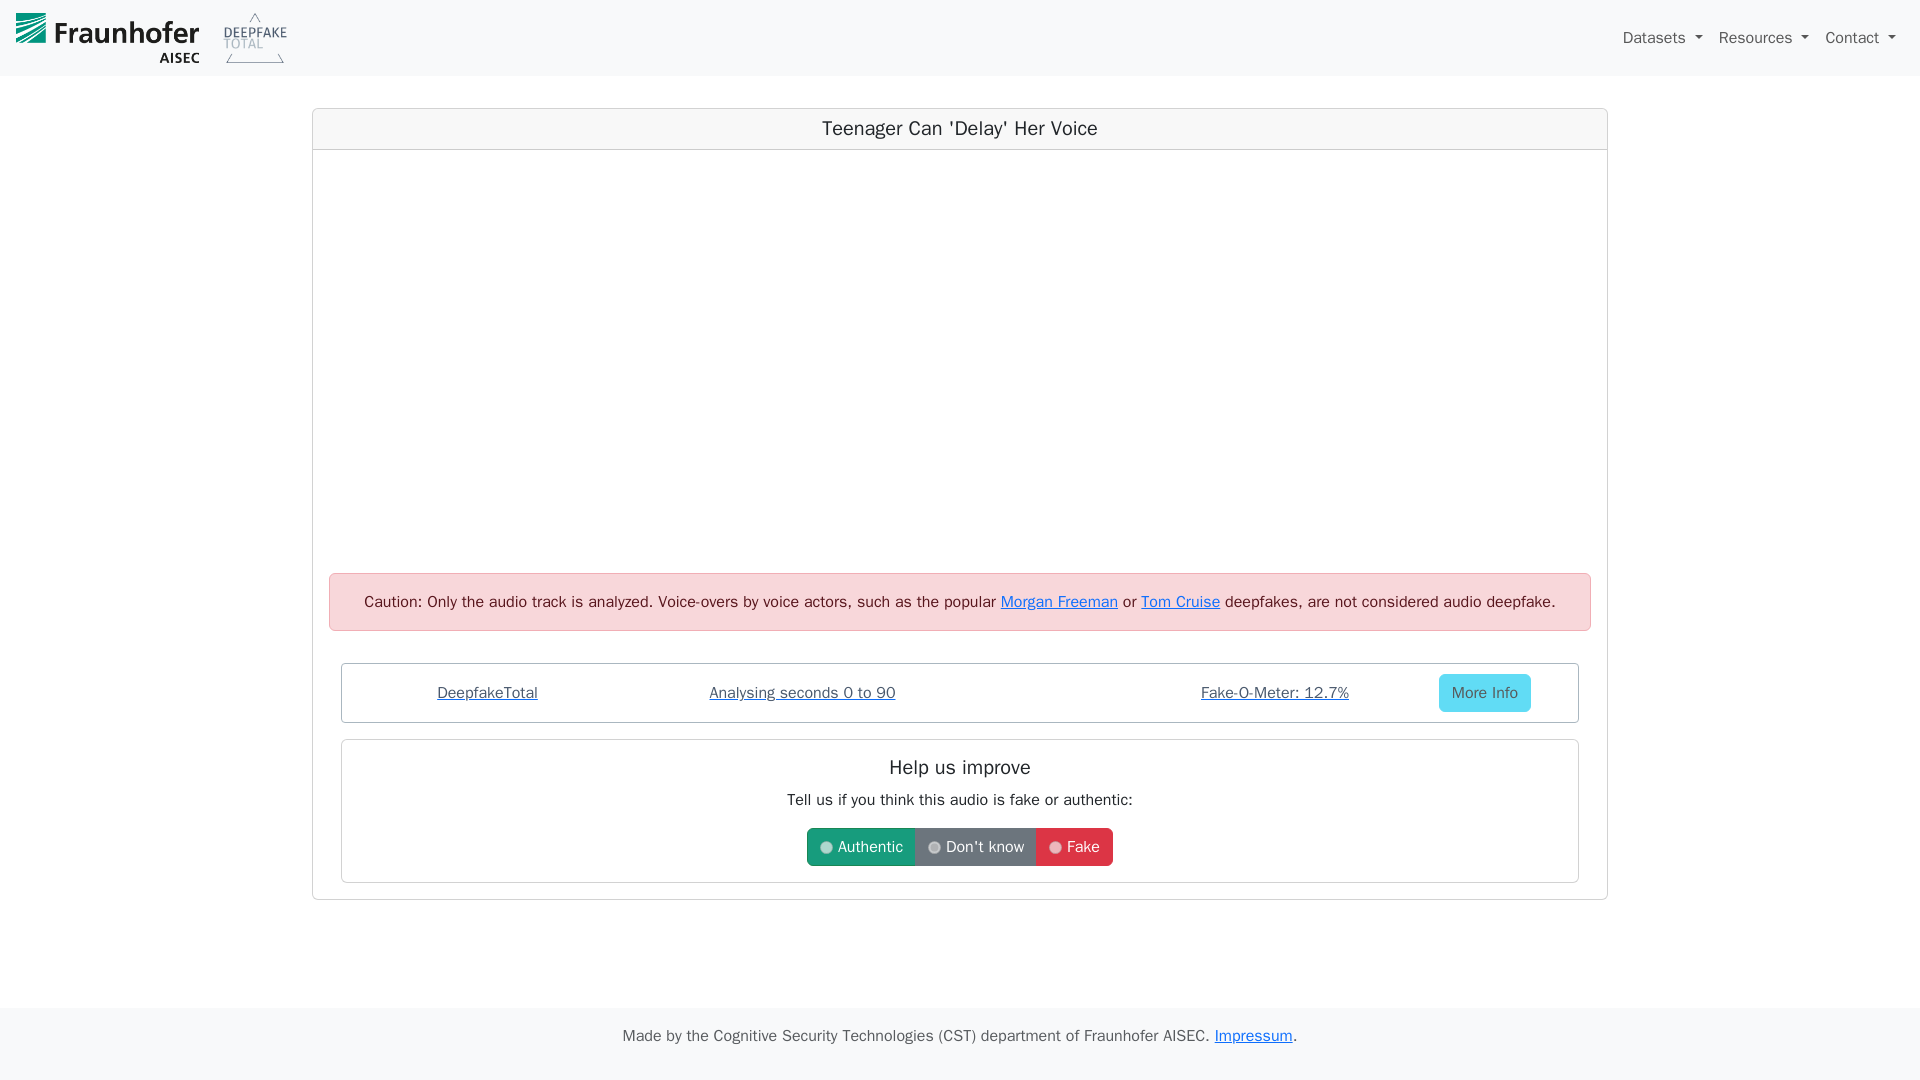  What do you see at coordinates (1054, 848) in the screenshot?
I see `on` at bounding box center [1054, 848].